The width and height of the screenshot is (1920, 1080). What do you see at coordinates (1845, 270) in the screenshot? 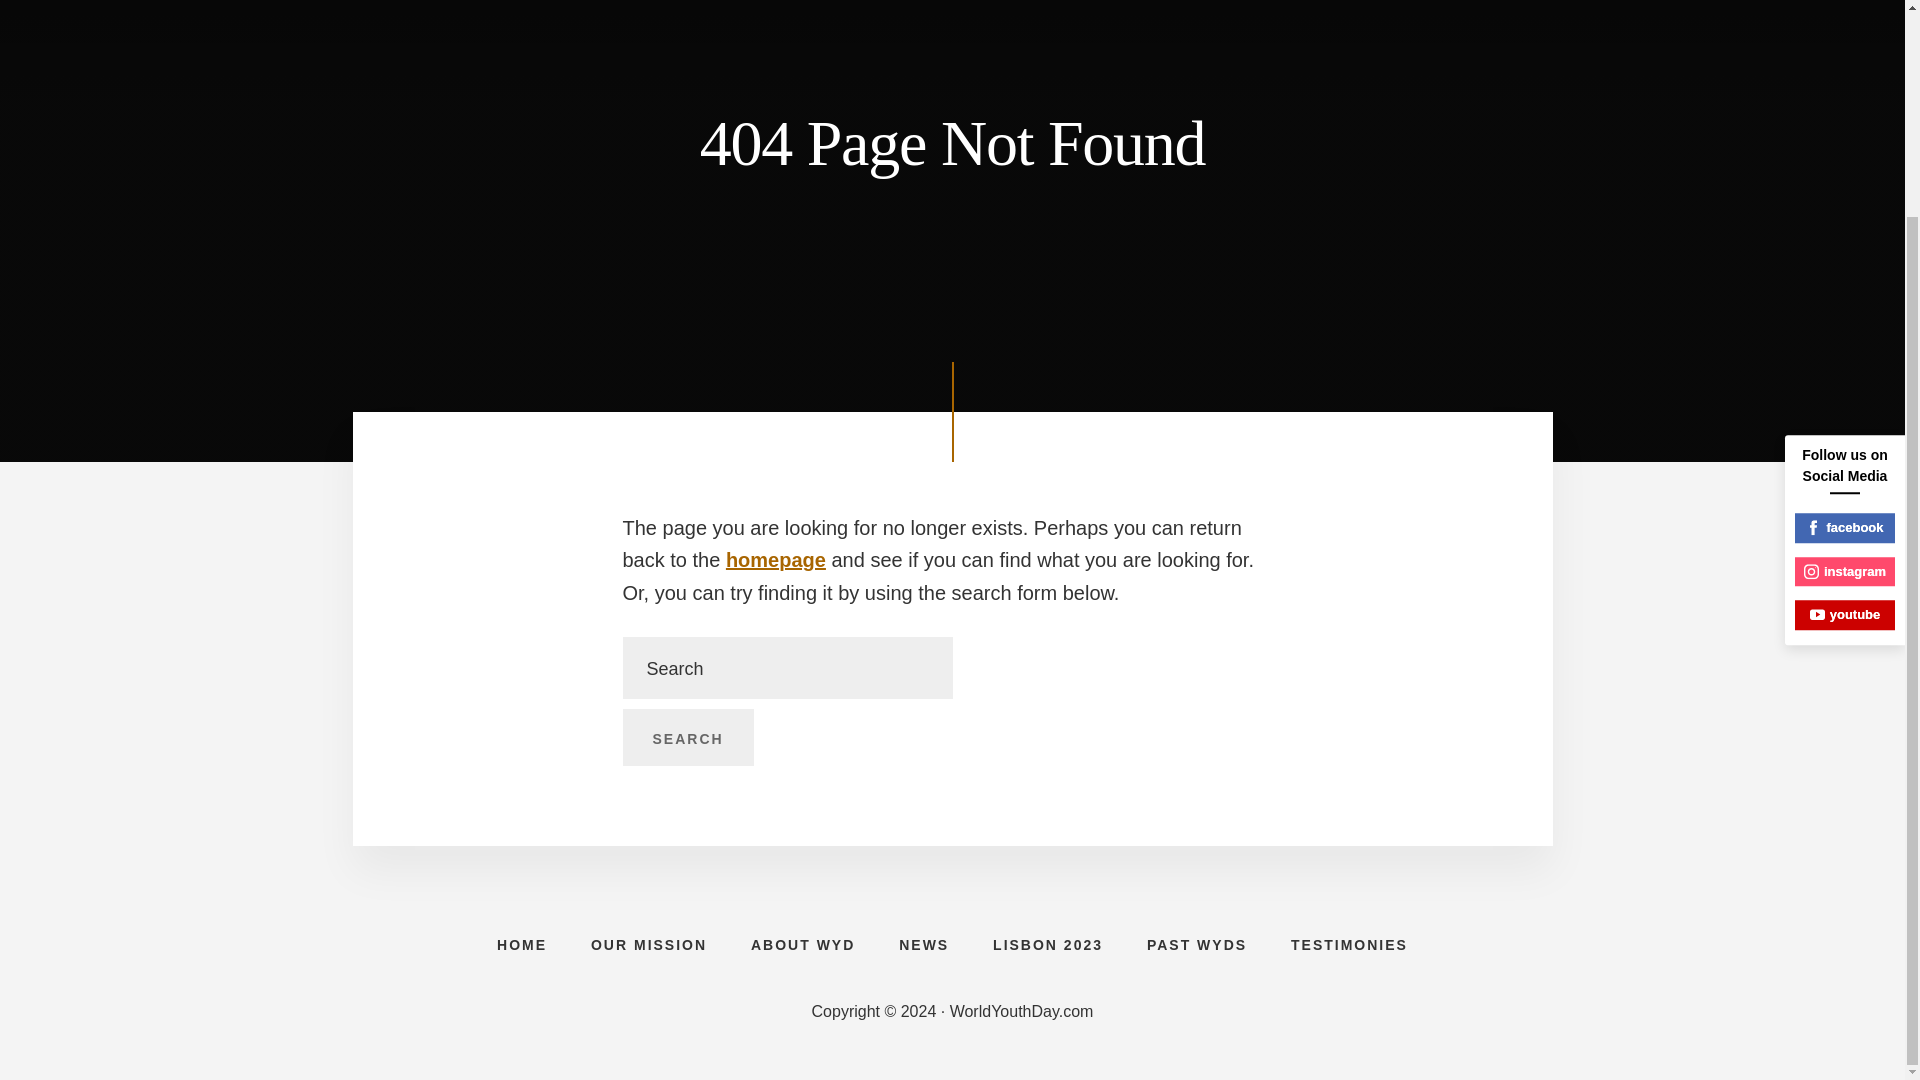
I see `facebook` at bounding box center [1845, 270].